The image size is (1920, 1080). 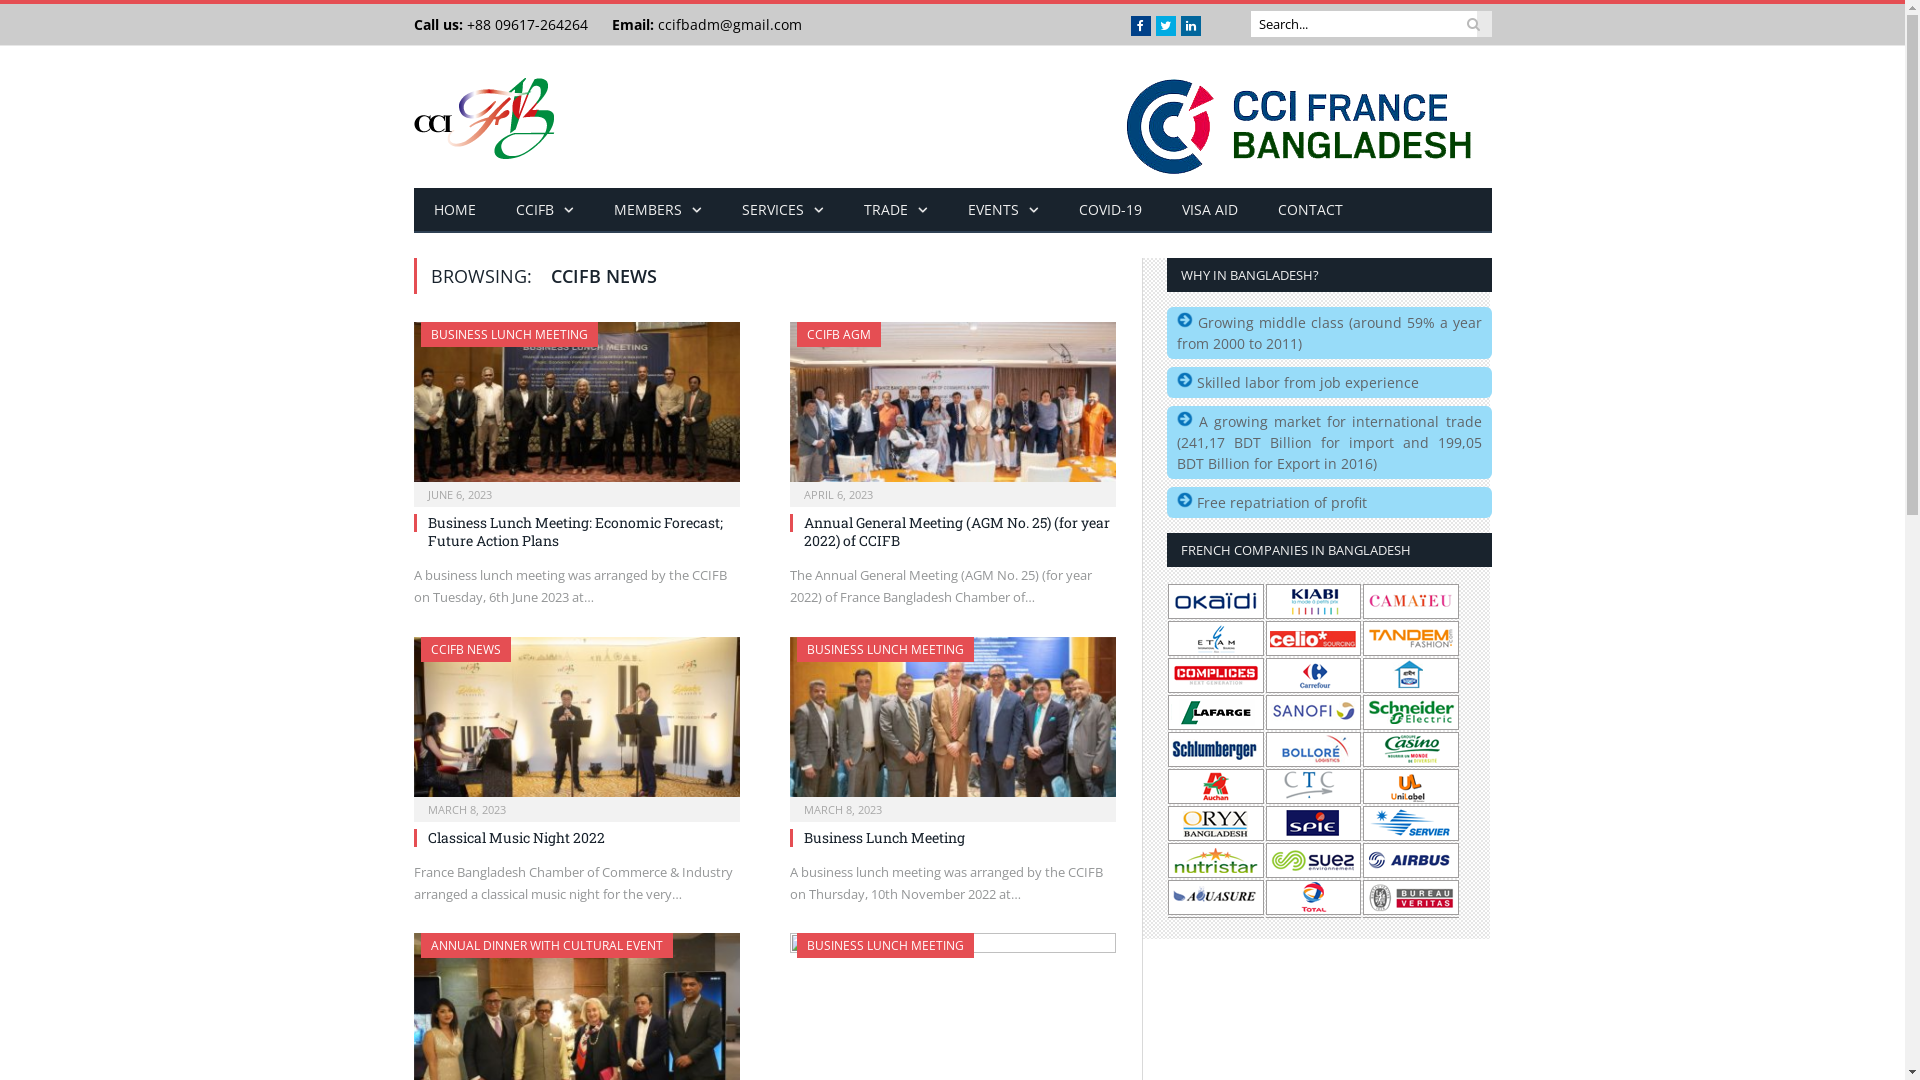 What do you see at coordinates (516, 838) in the screenshot?
I see `Classical Music Night 2022` at bounding box center [516, 838].